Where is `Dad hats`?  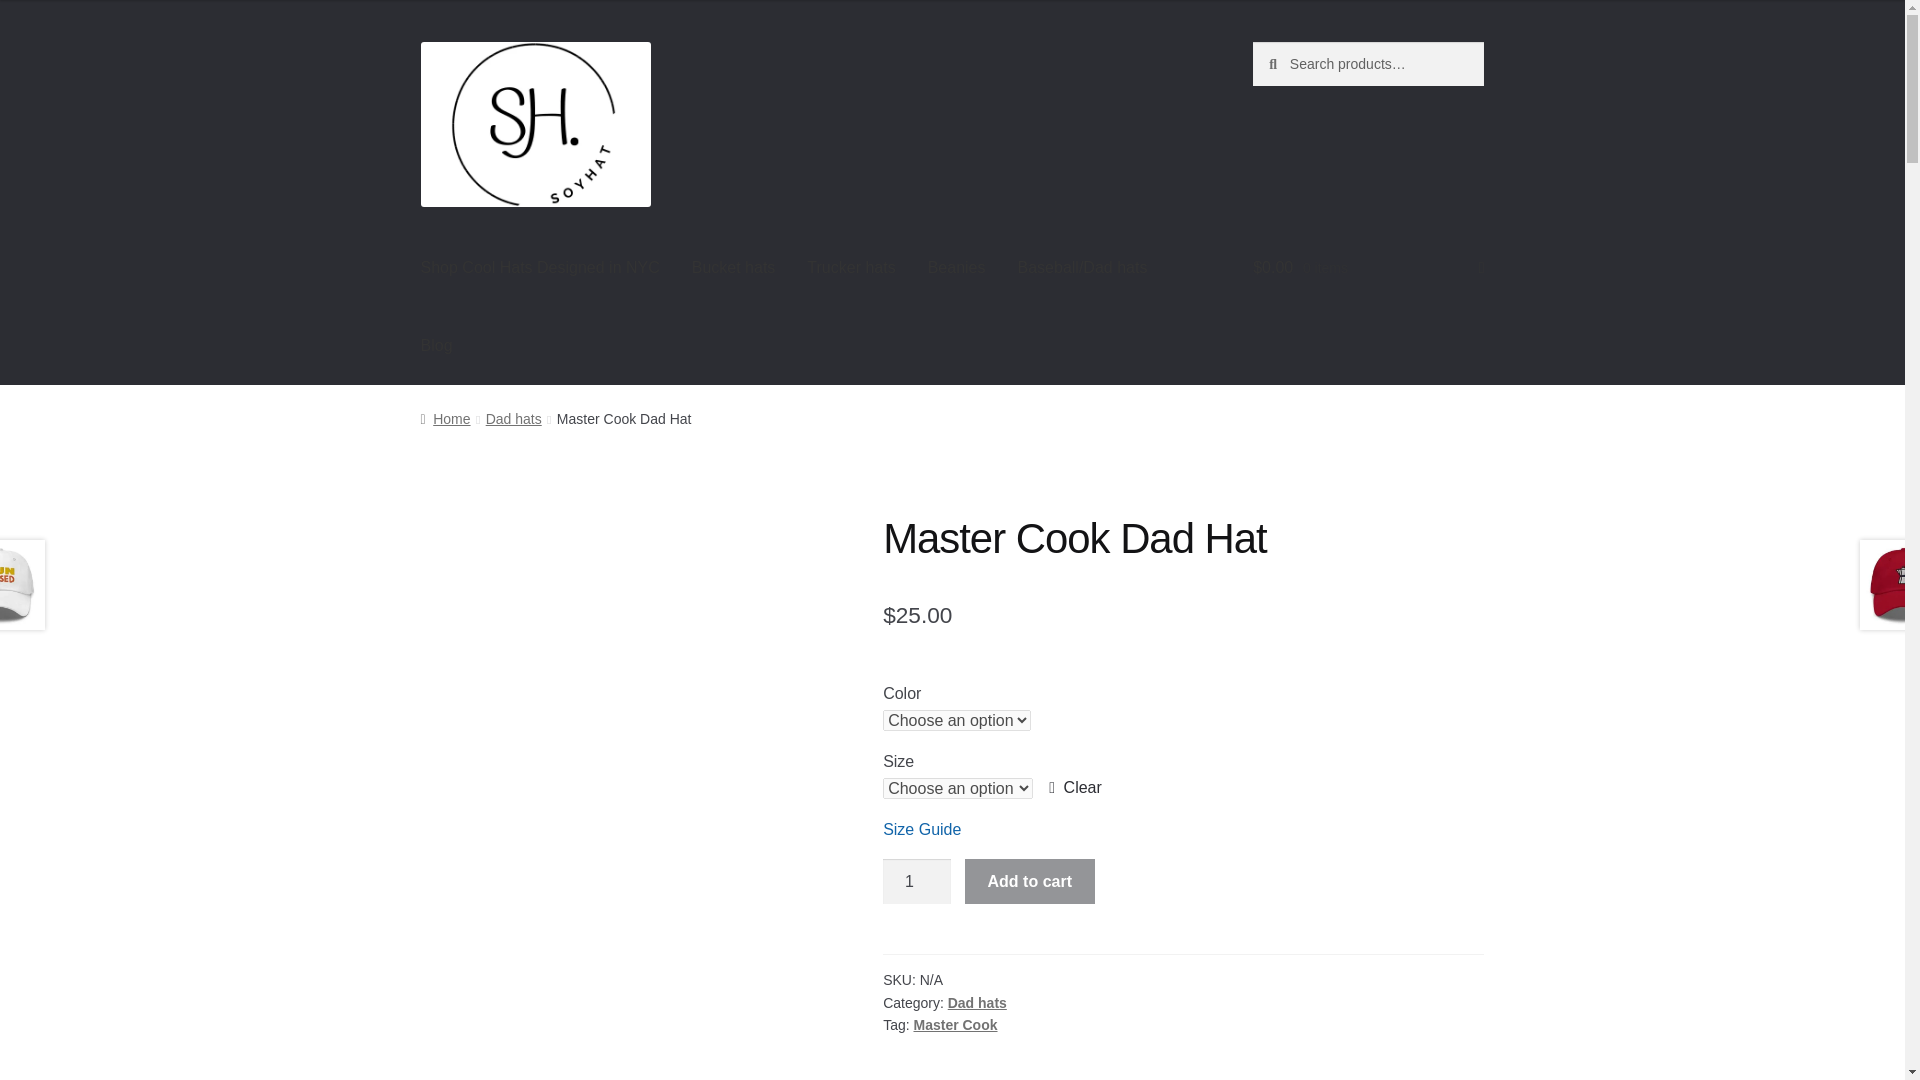
Dad hats is located at coordinates (513, 418).